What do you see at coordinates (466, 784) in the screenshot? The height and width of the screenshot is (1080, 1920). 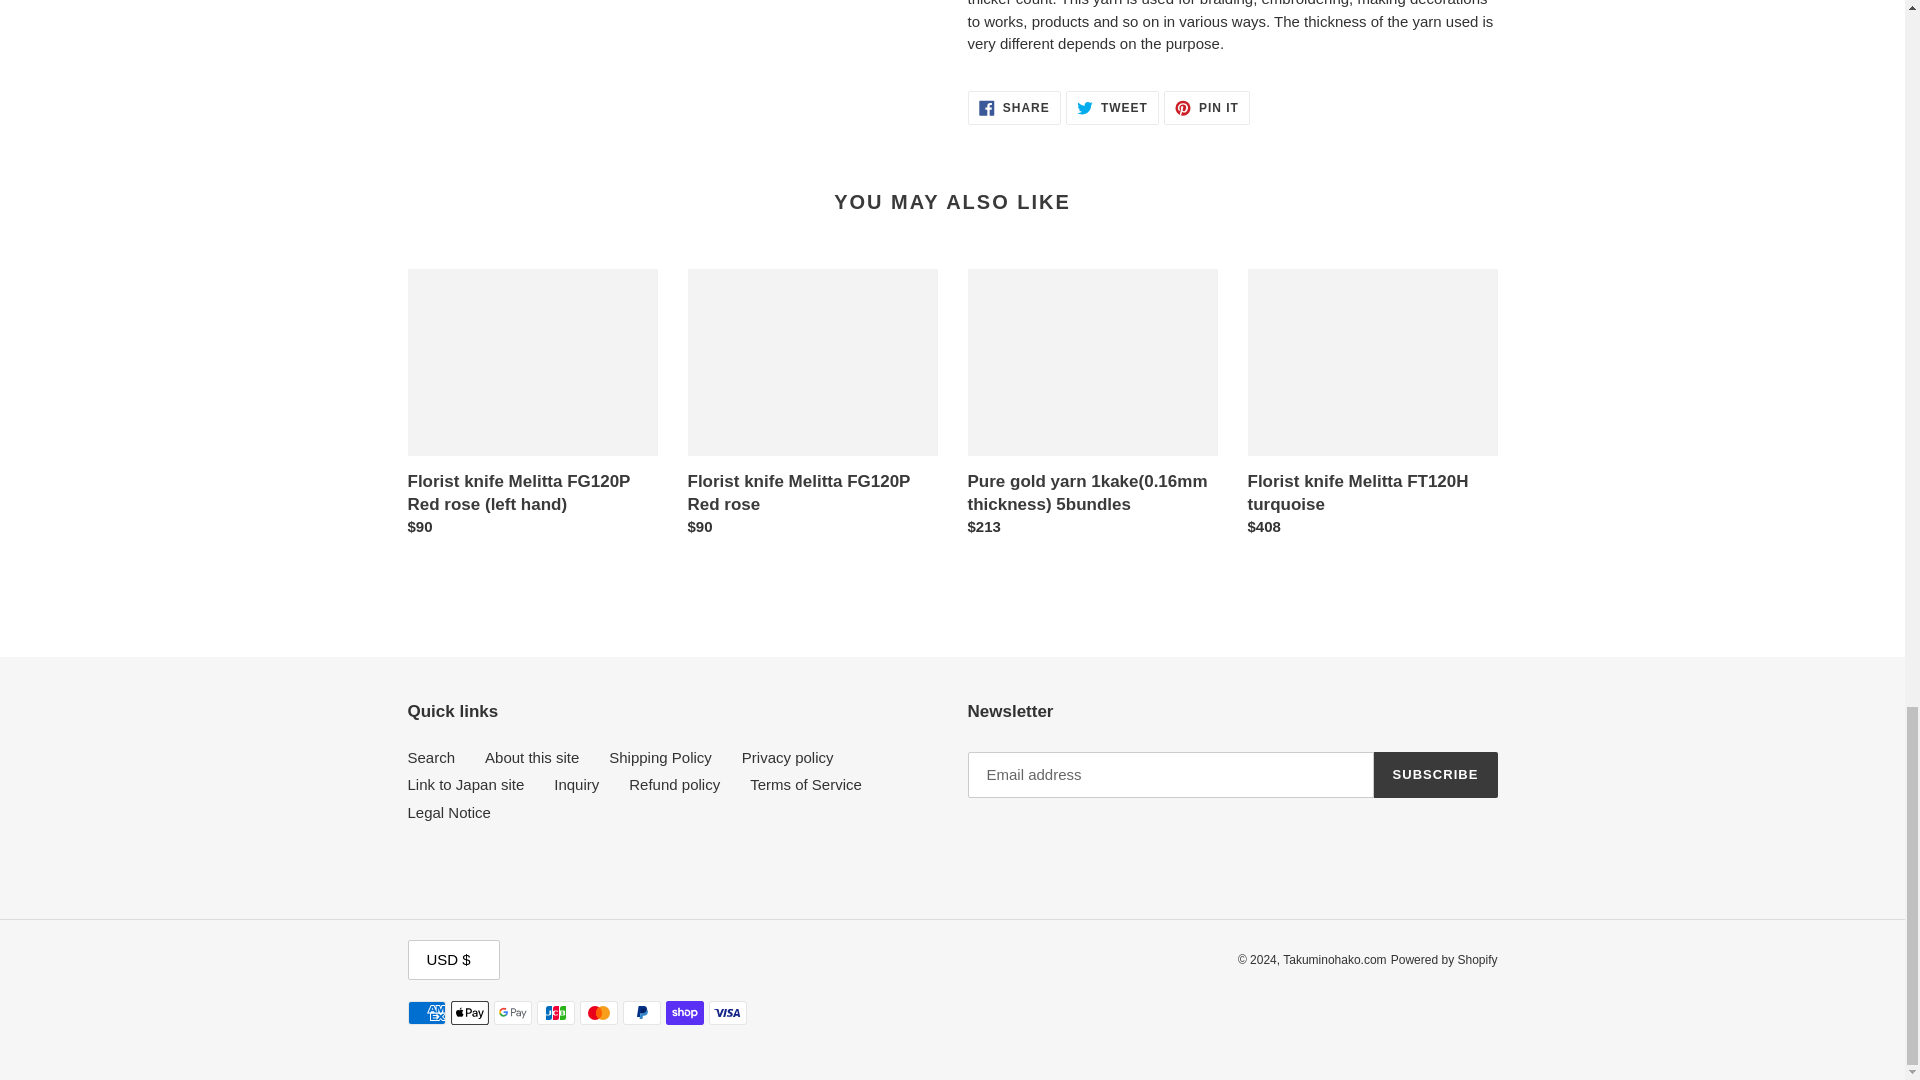 I see `About this site` at bounding box center [466, 784].